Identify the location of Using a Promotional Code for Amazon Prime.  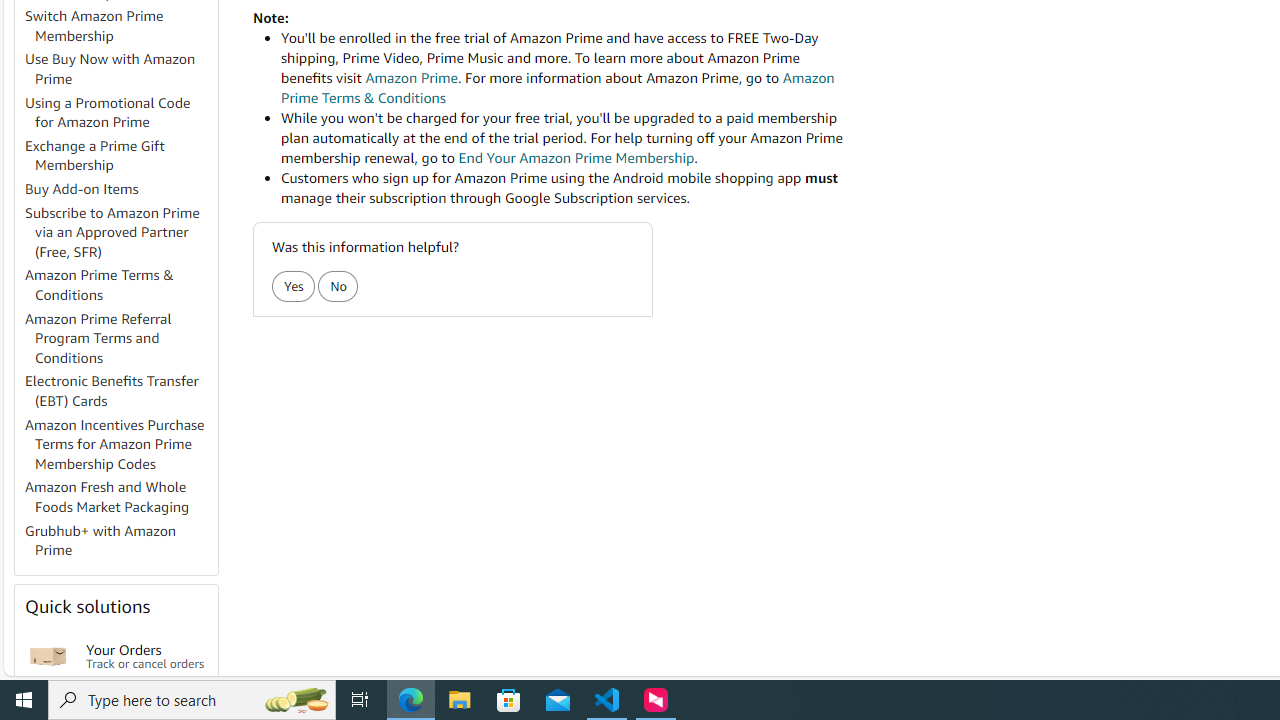
(108, 112).